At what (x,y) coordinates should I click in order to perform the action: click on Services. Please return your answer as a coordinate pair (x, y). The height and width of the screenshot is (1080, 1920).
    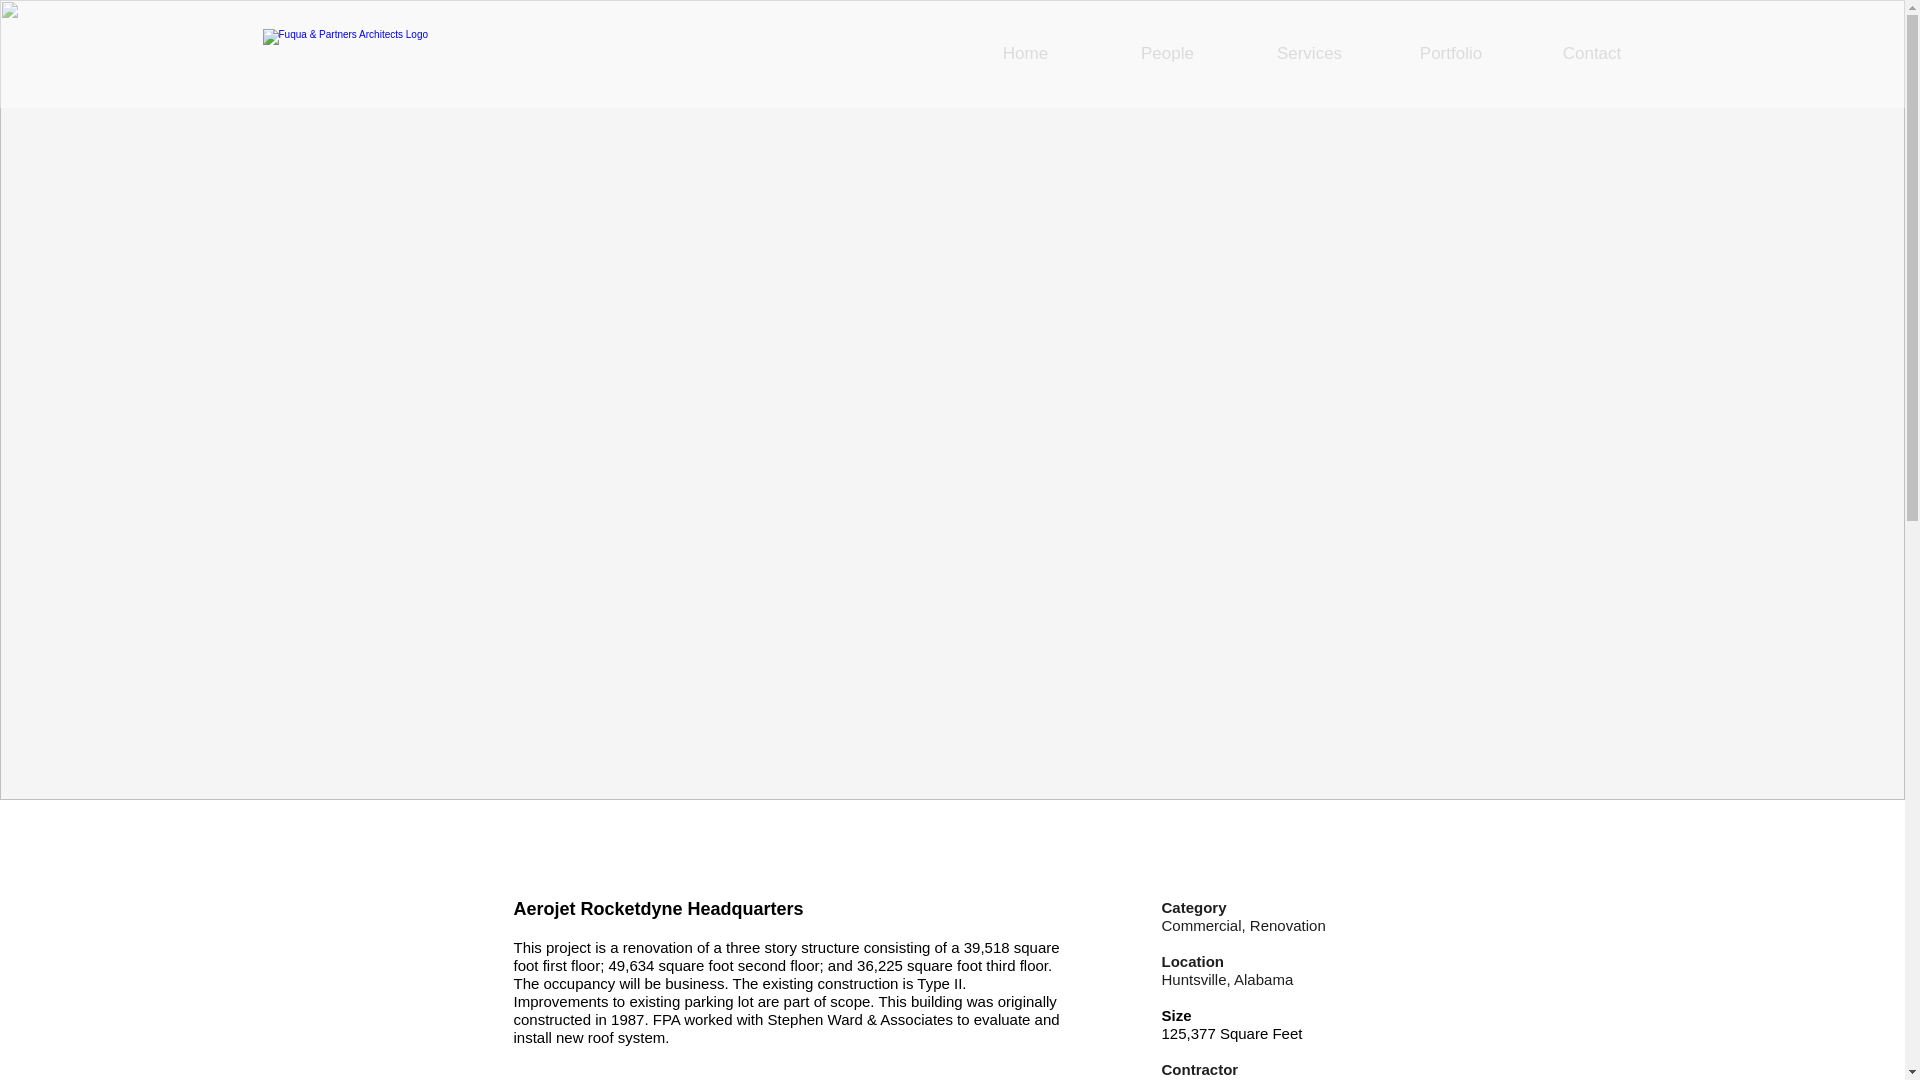
    Looking at the image, I should click on (1309, 54).